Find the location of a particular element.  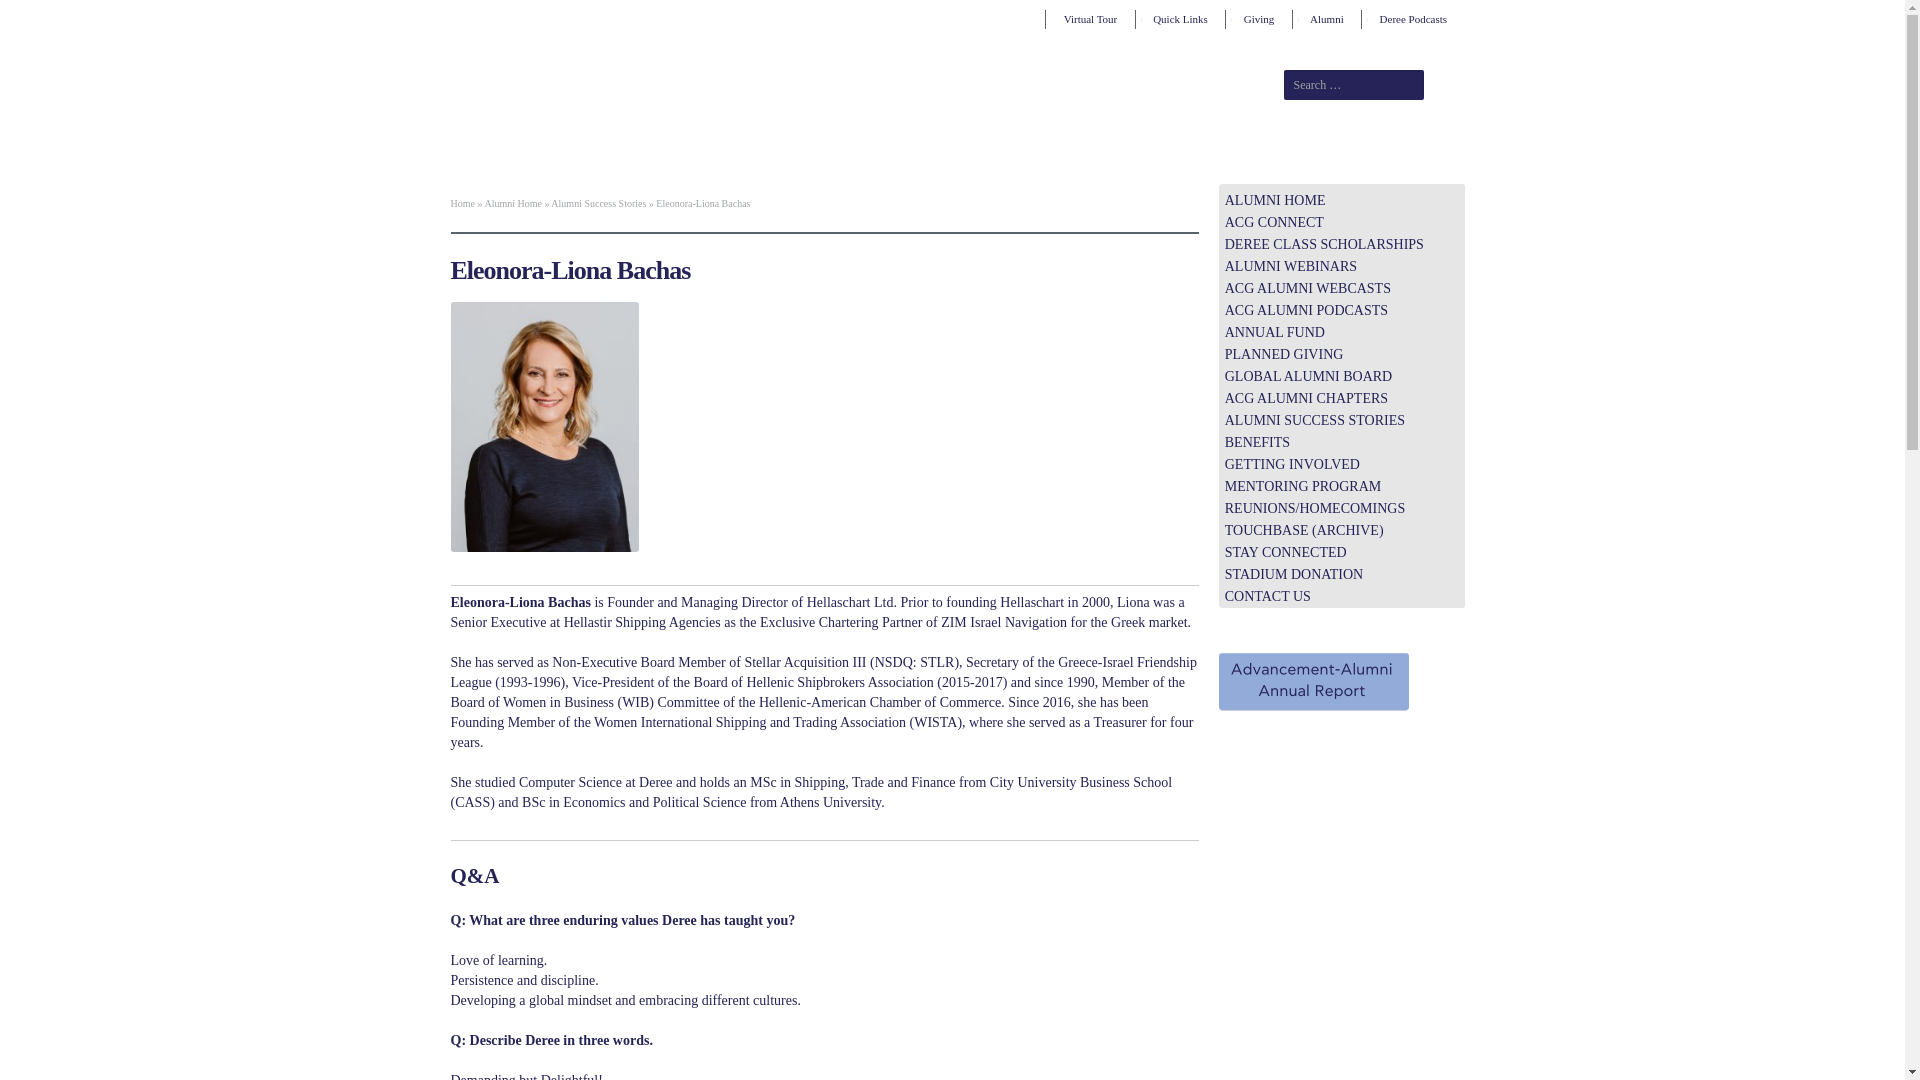

UNDERGRADUATE is located at coordinates (877, 152).